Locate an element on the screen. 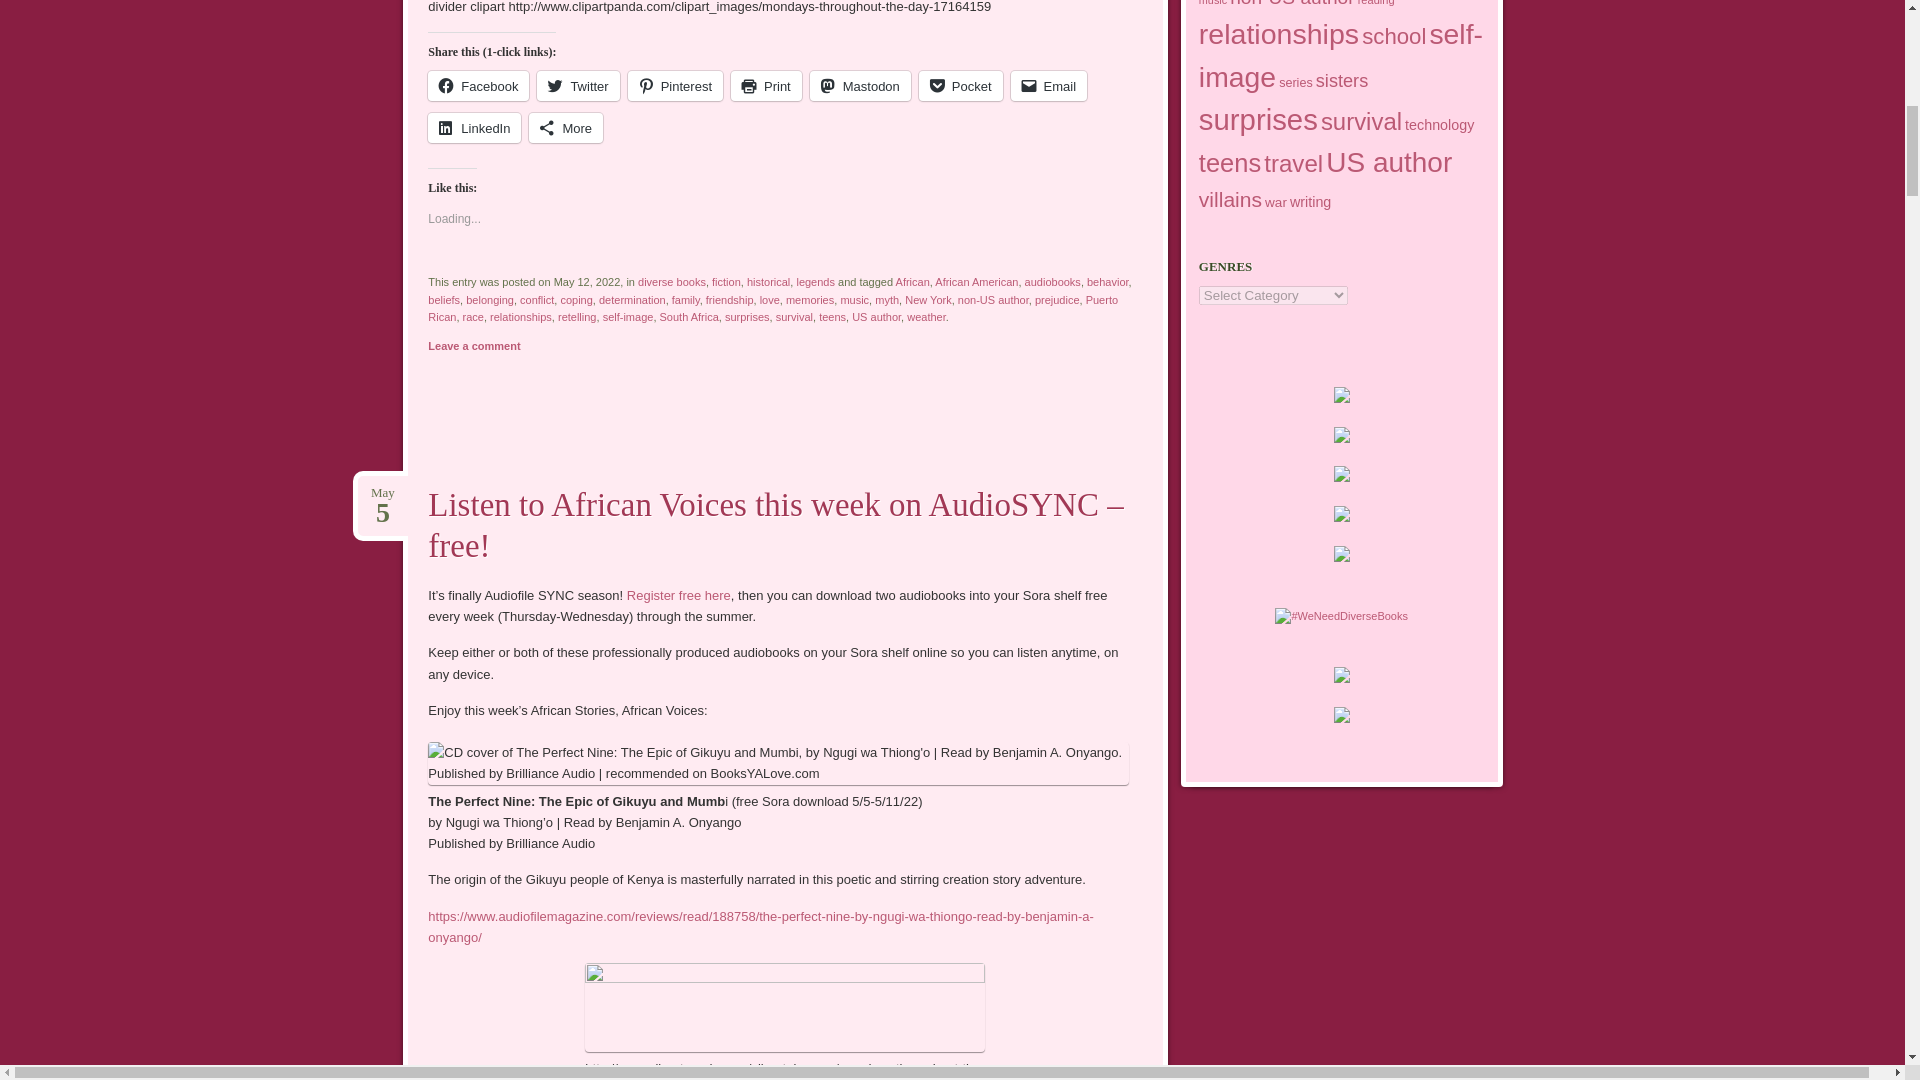  LinkedIn is located at coordinates (474, 128).